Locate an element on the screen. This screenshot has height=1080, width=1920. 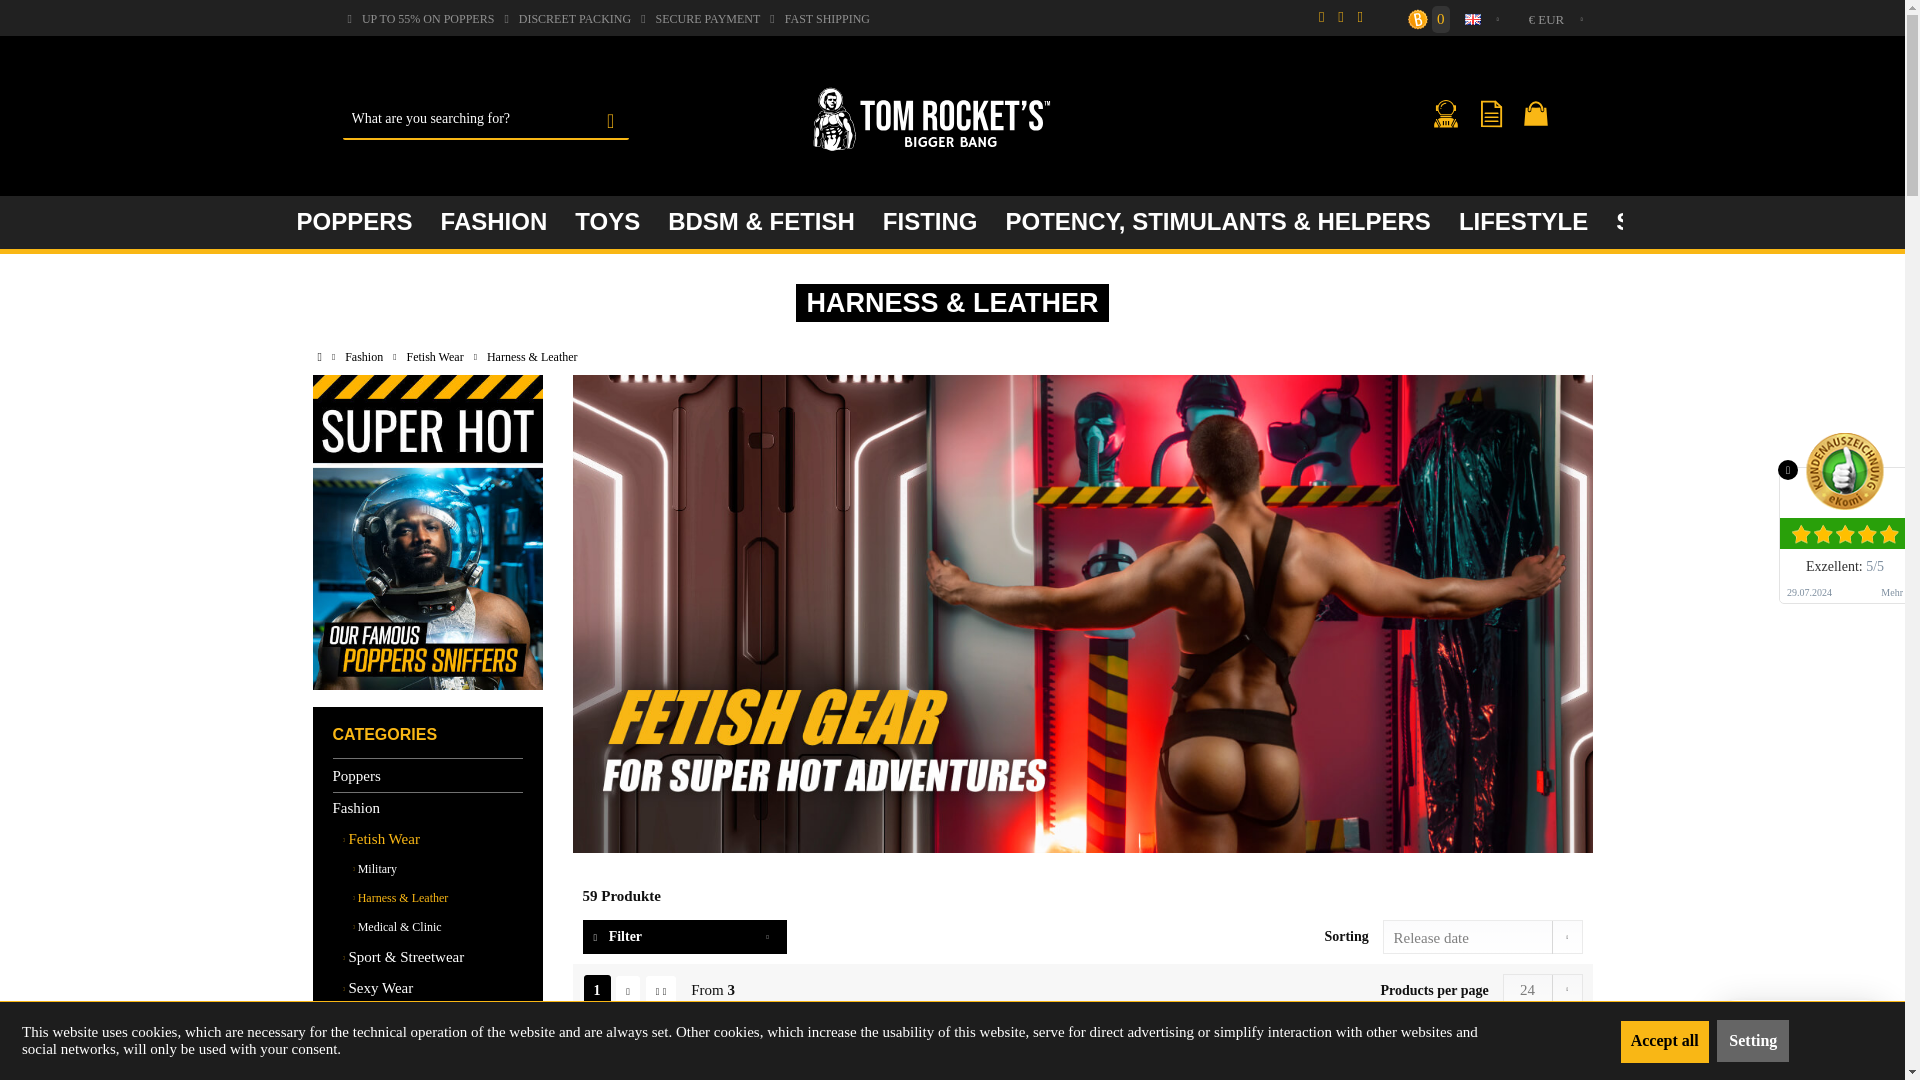
TOYS is located at coordinates (607, 222).